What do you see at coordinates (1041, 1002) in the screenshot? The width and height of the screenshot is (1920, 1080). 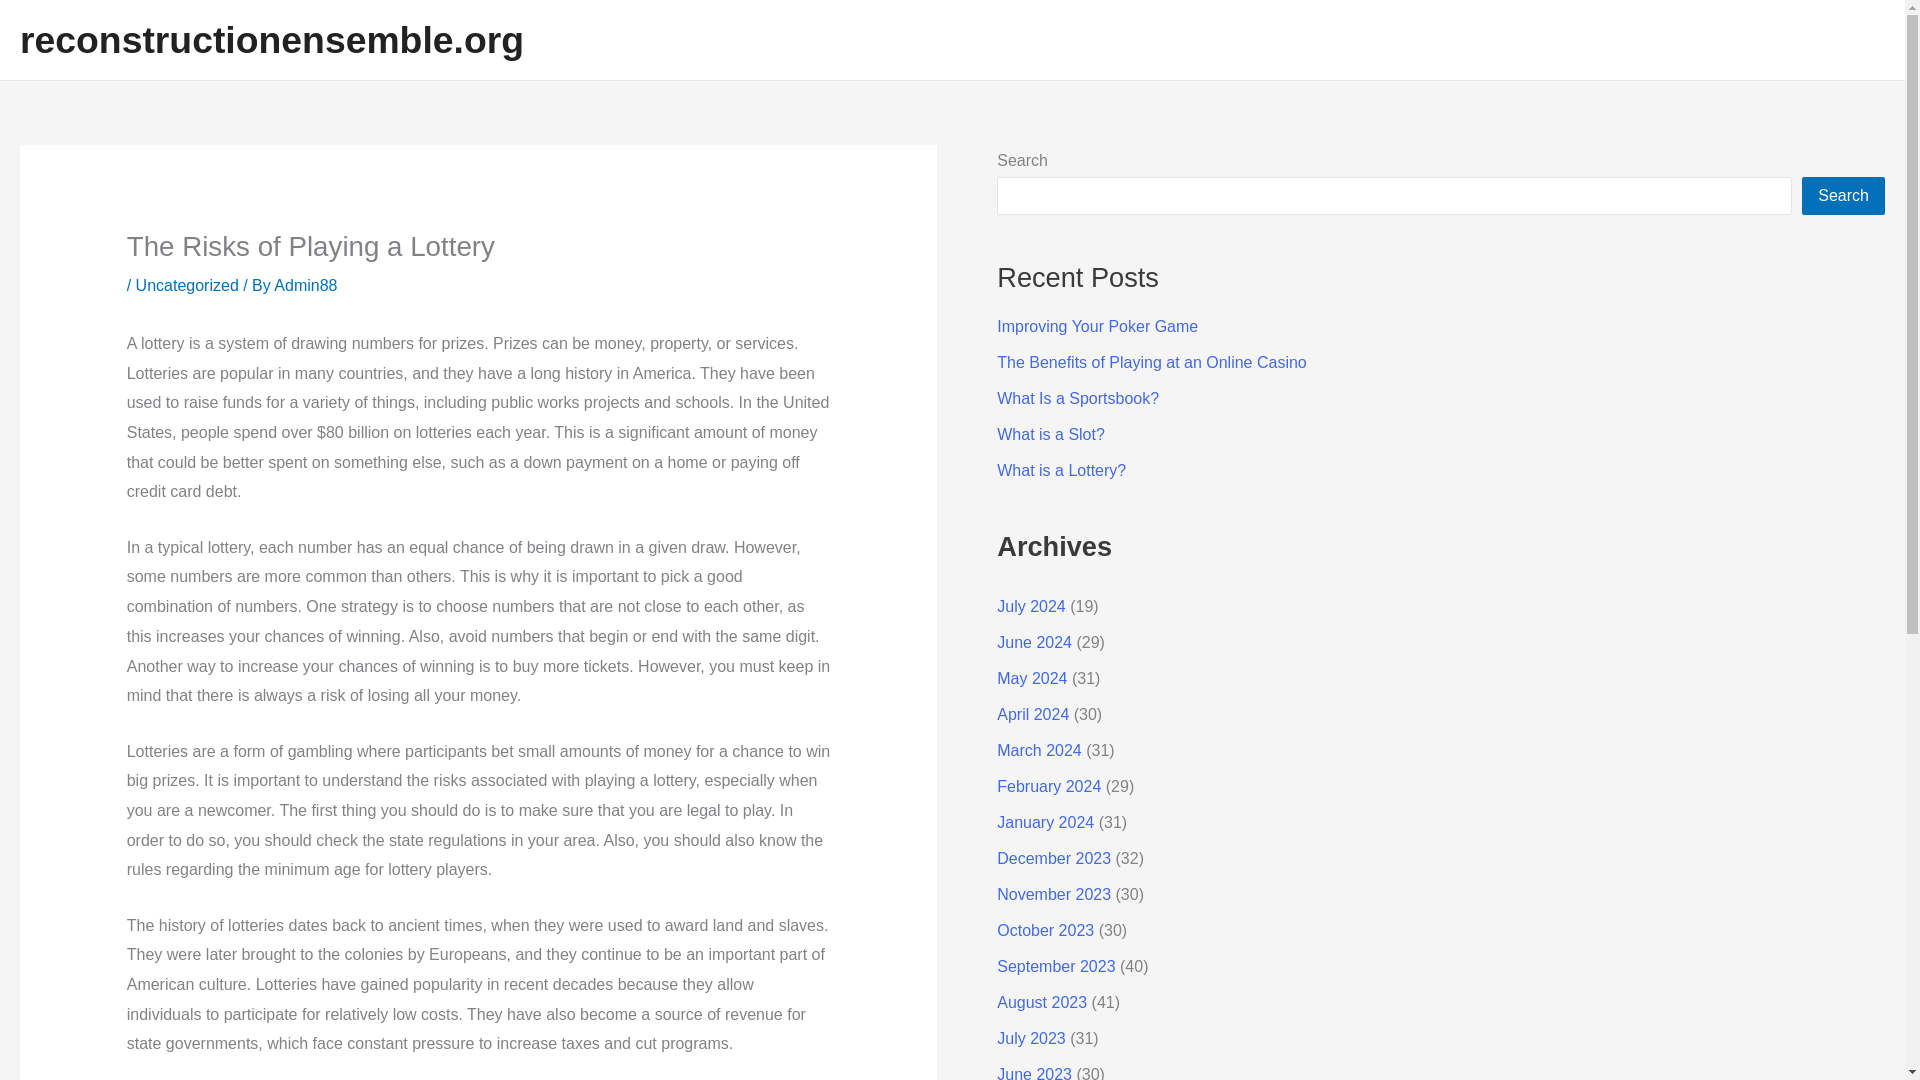 I see `August 2023` at bounding box center [1041, 1002].